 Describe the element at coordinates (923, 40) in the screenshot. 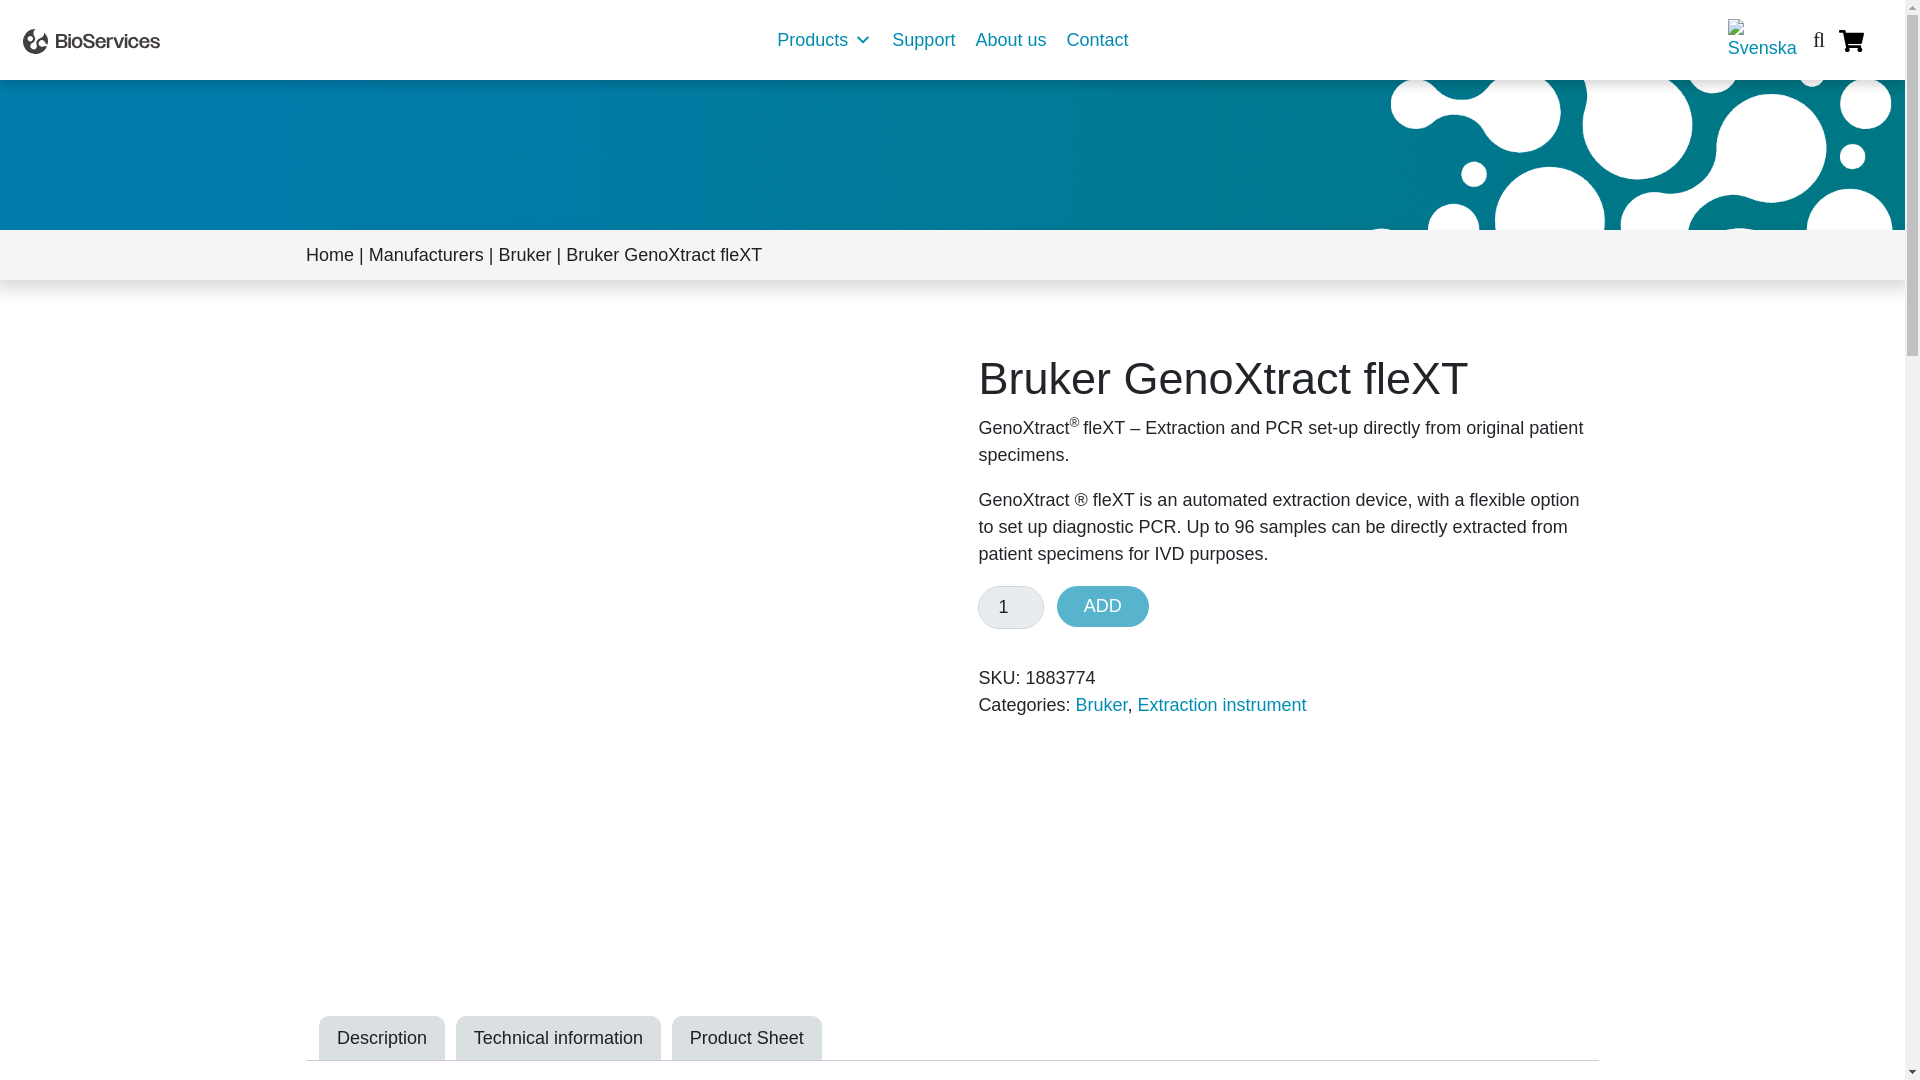

I see `Support` at that location.